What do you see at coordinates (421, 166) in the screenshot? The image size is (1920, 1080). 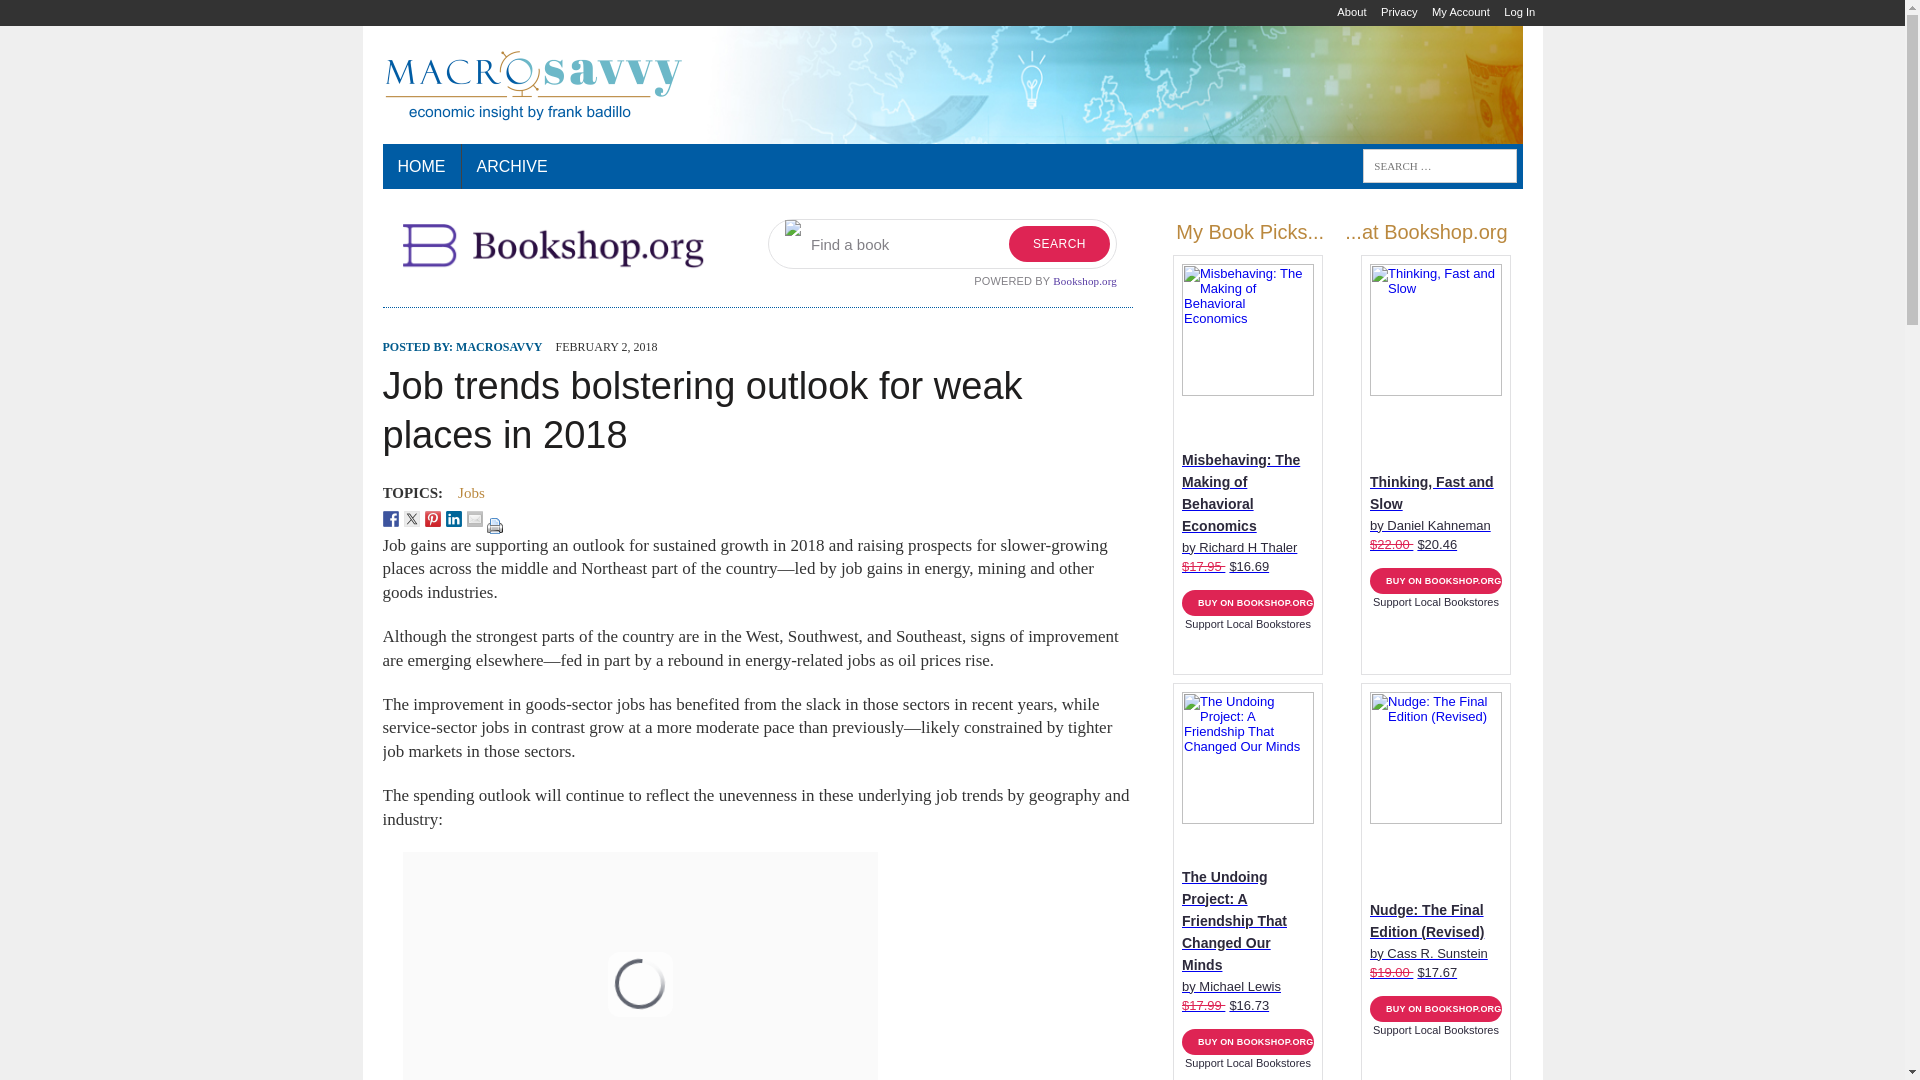 I see `HOME` at bounding box center [421, 166].